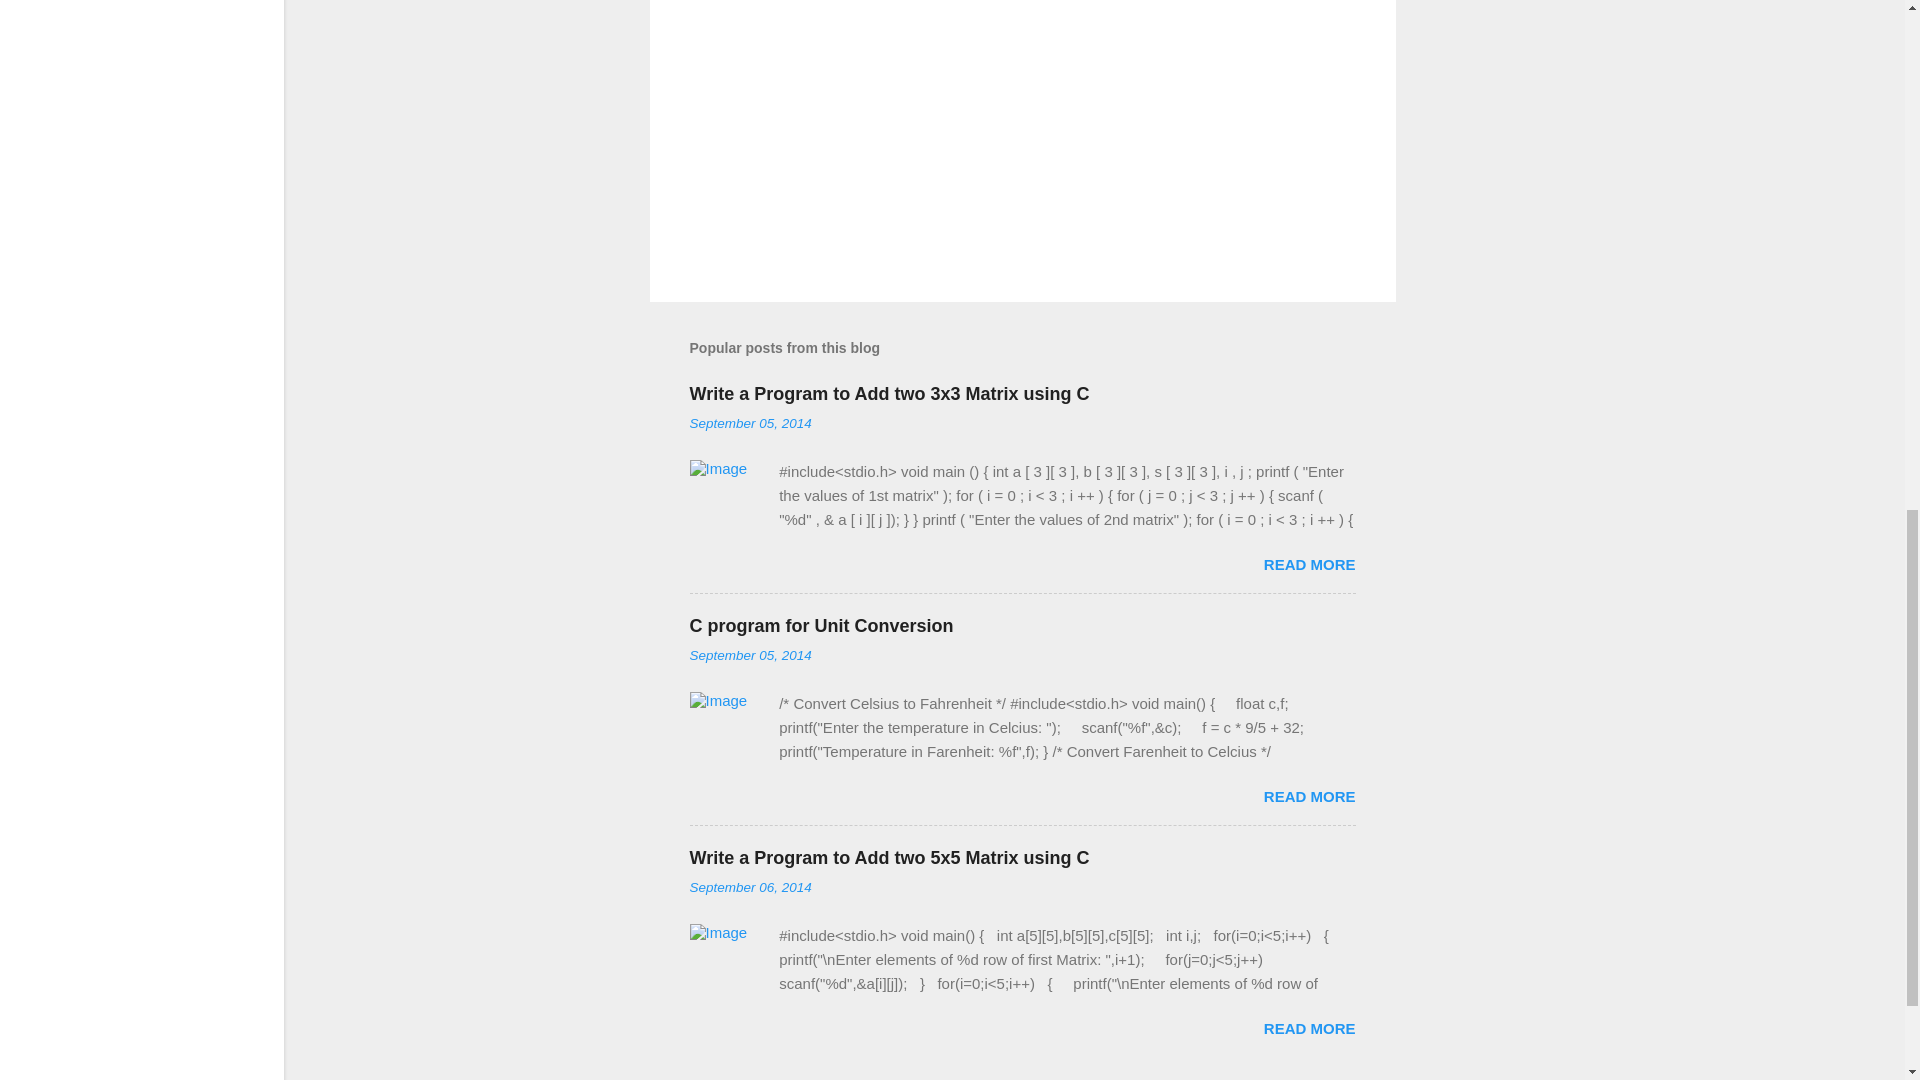 This screenshot has height=1080, width=1920. Describe the element at coordinates (1309, 1028) in the screenshot. I see `READ MORE` at that location.